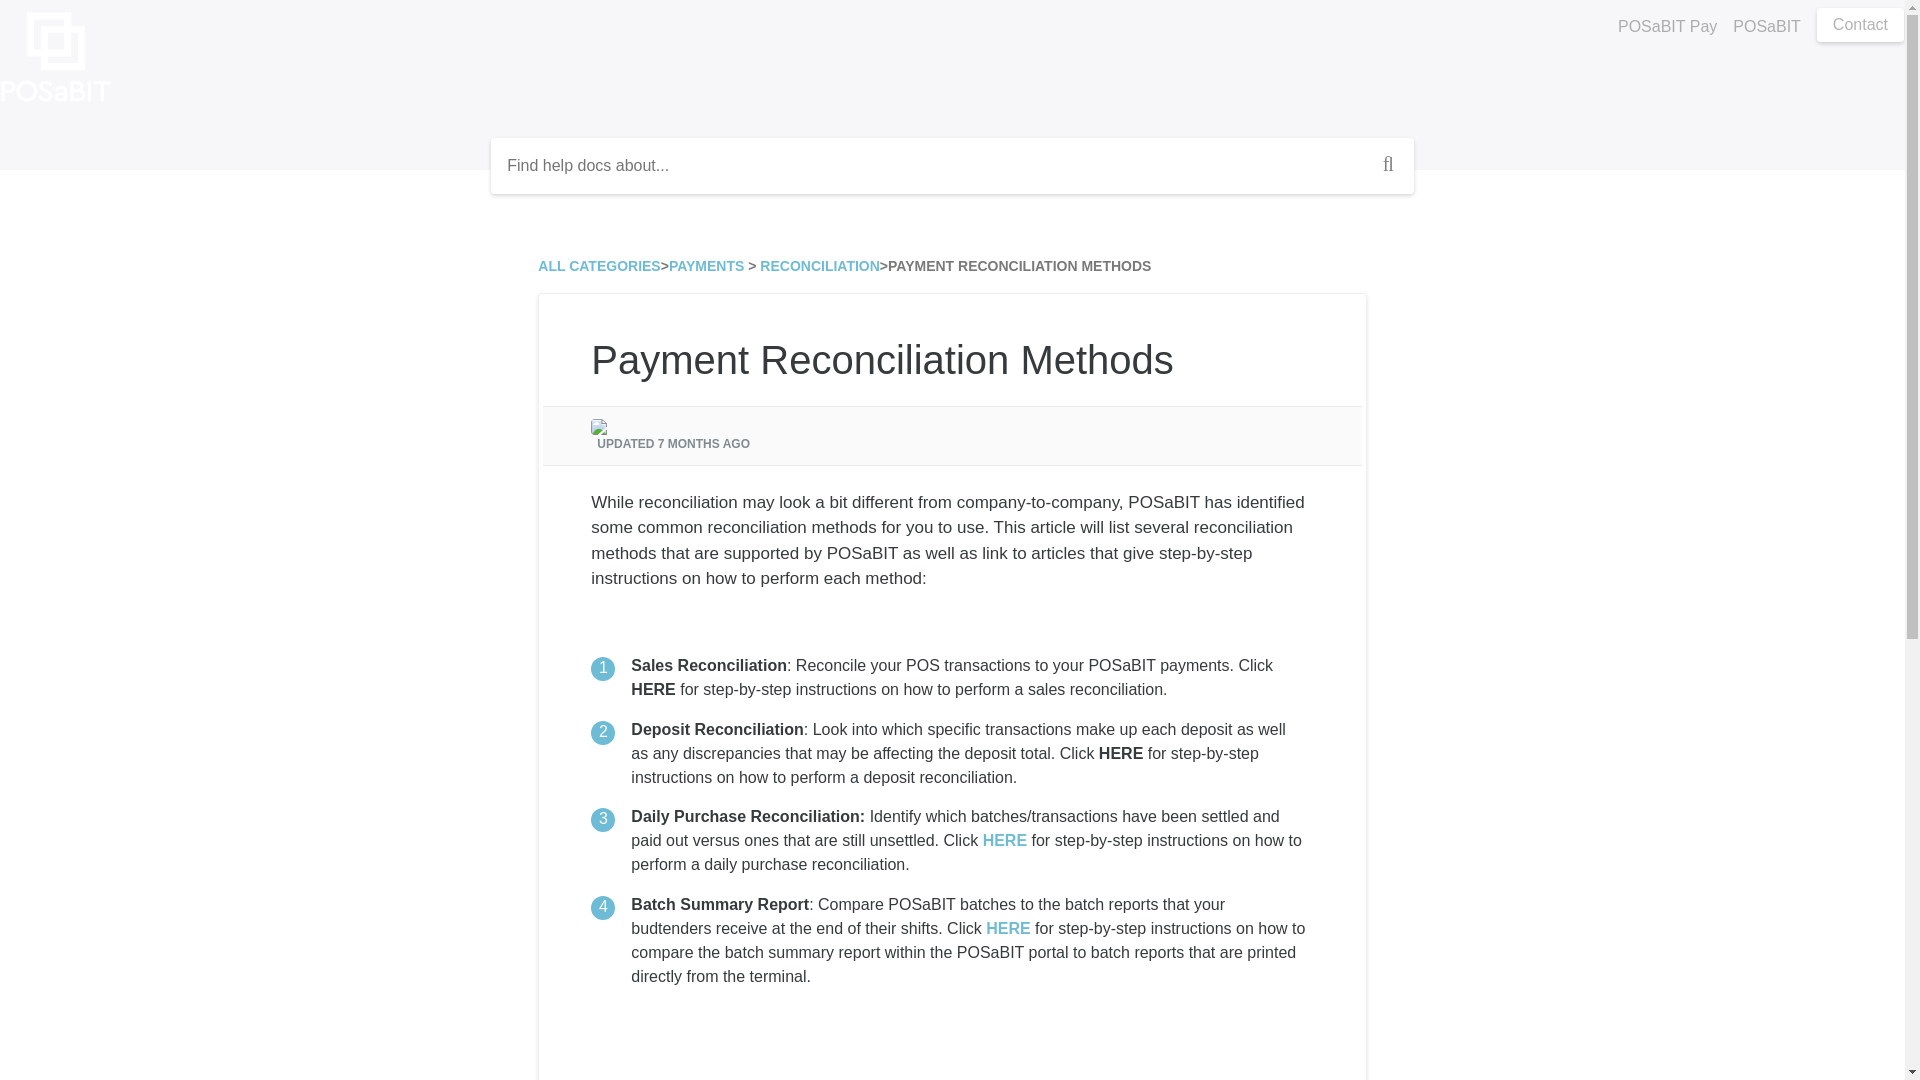 The image size is (1920, 1080). I want to click on ALL CATEGORIES, so click(598, 266).